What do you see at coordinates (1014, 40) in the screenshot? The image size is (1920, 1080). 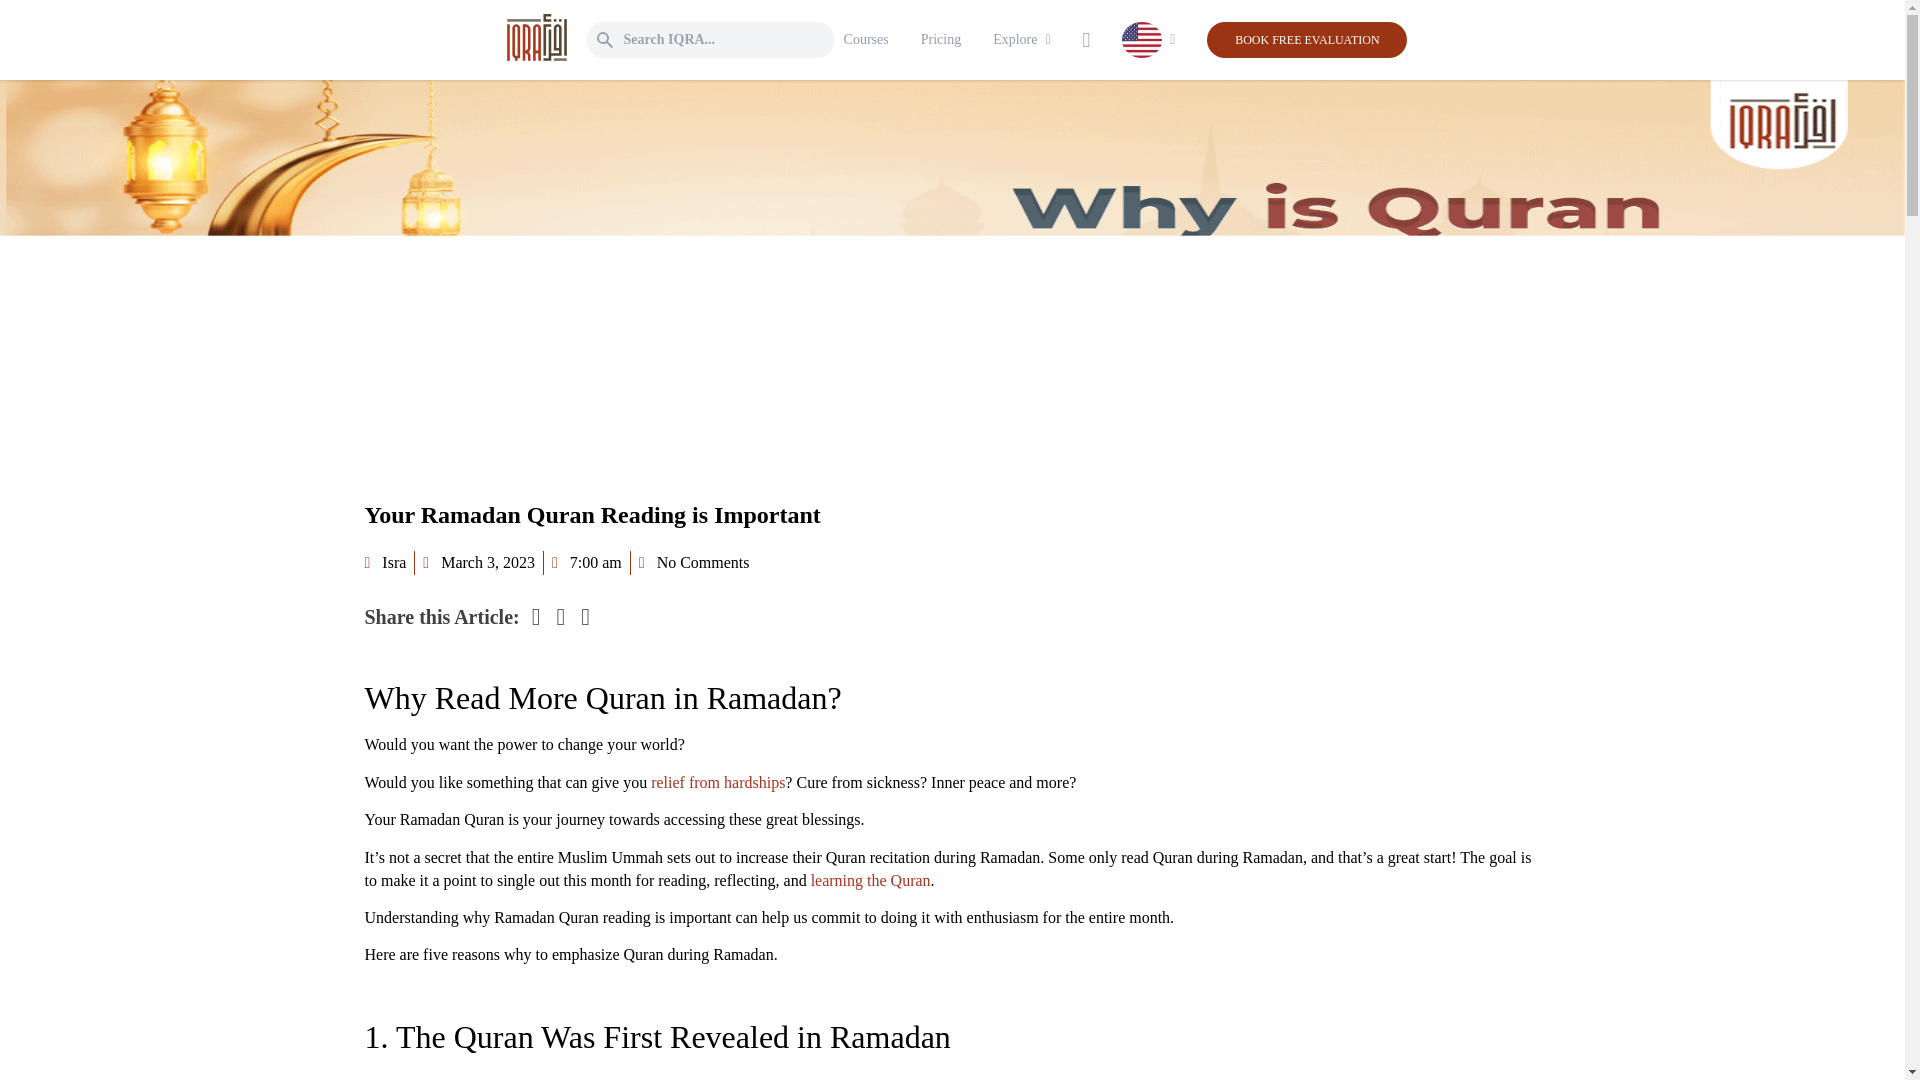 I see `Explore` at bounding box center [1014, 40].